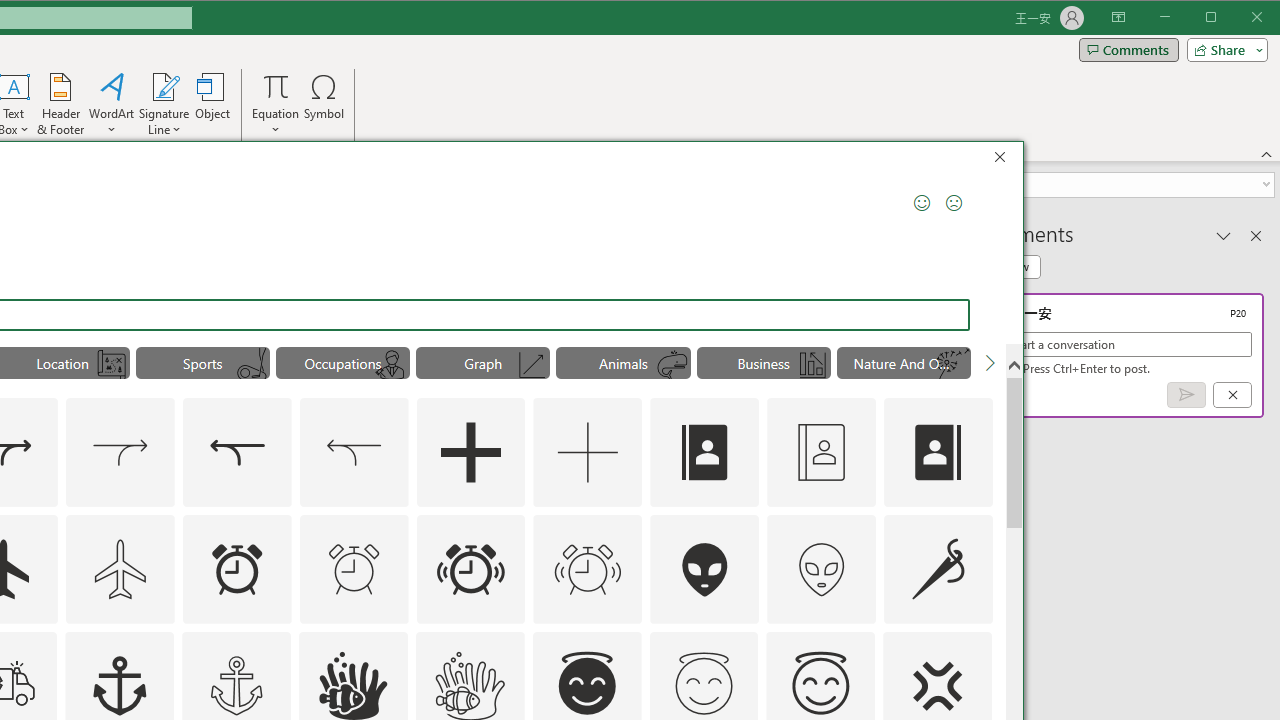 This screenshot has height=720, width=1280. I want to click on AutomationID: Icons_BarGraphUpwardTrend_RTL_M, so click(812, 365).